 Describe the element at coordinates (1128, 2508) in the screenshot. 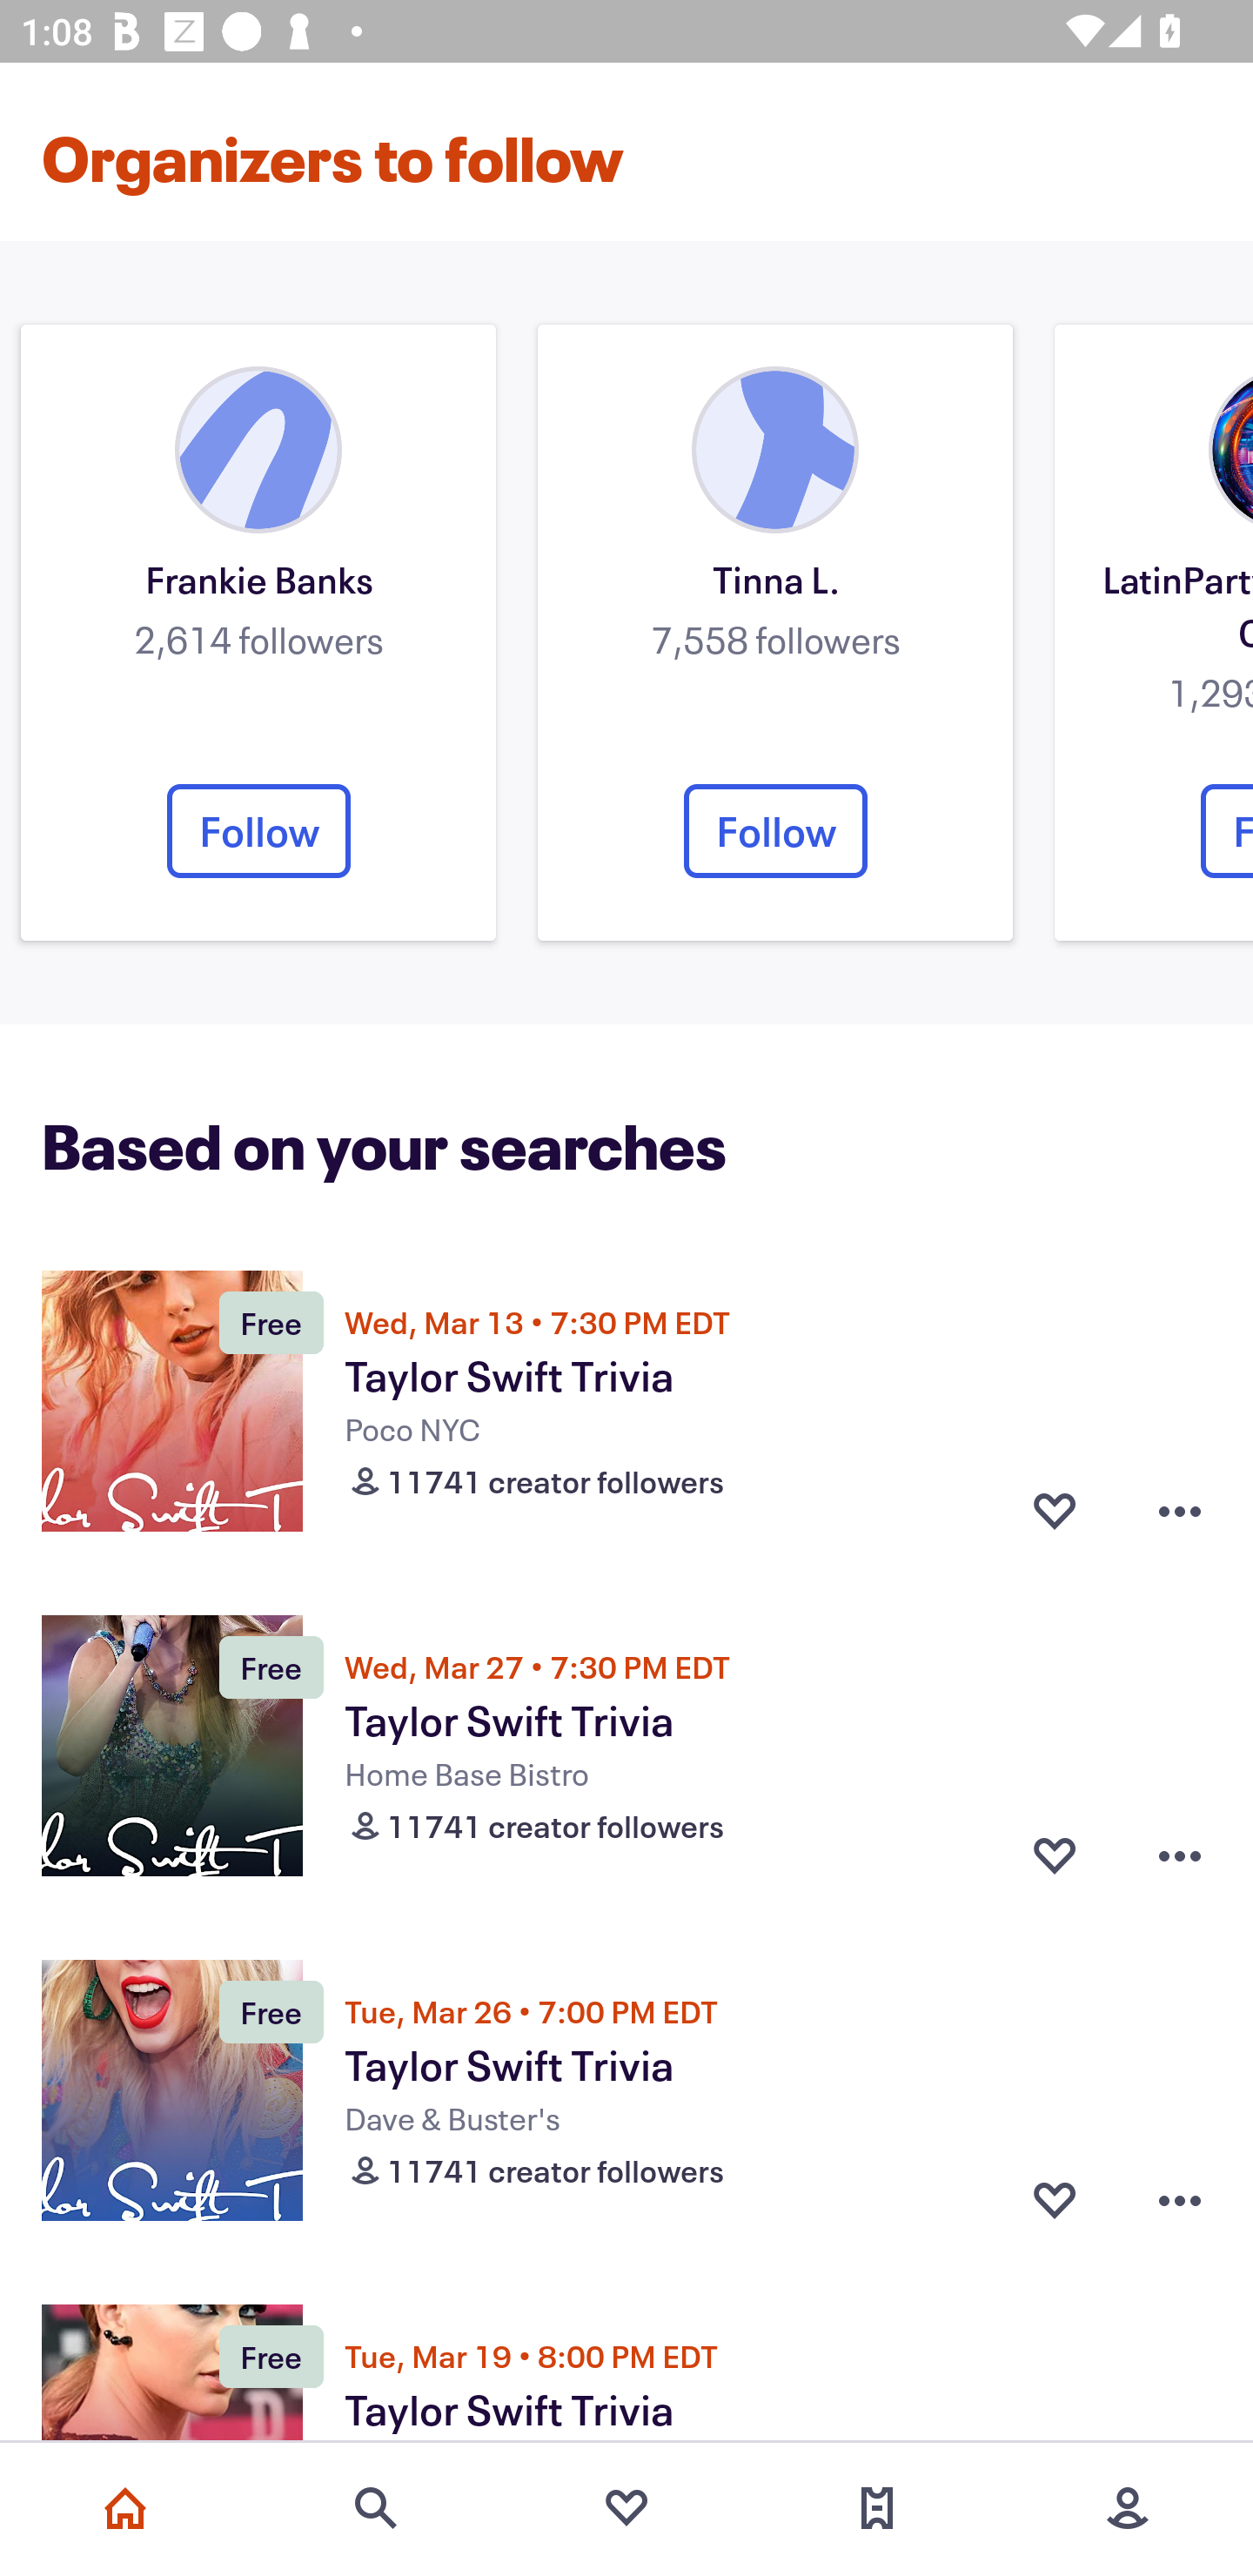

I see `More` at that location.